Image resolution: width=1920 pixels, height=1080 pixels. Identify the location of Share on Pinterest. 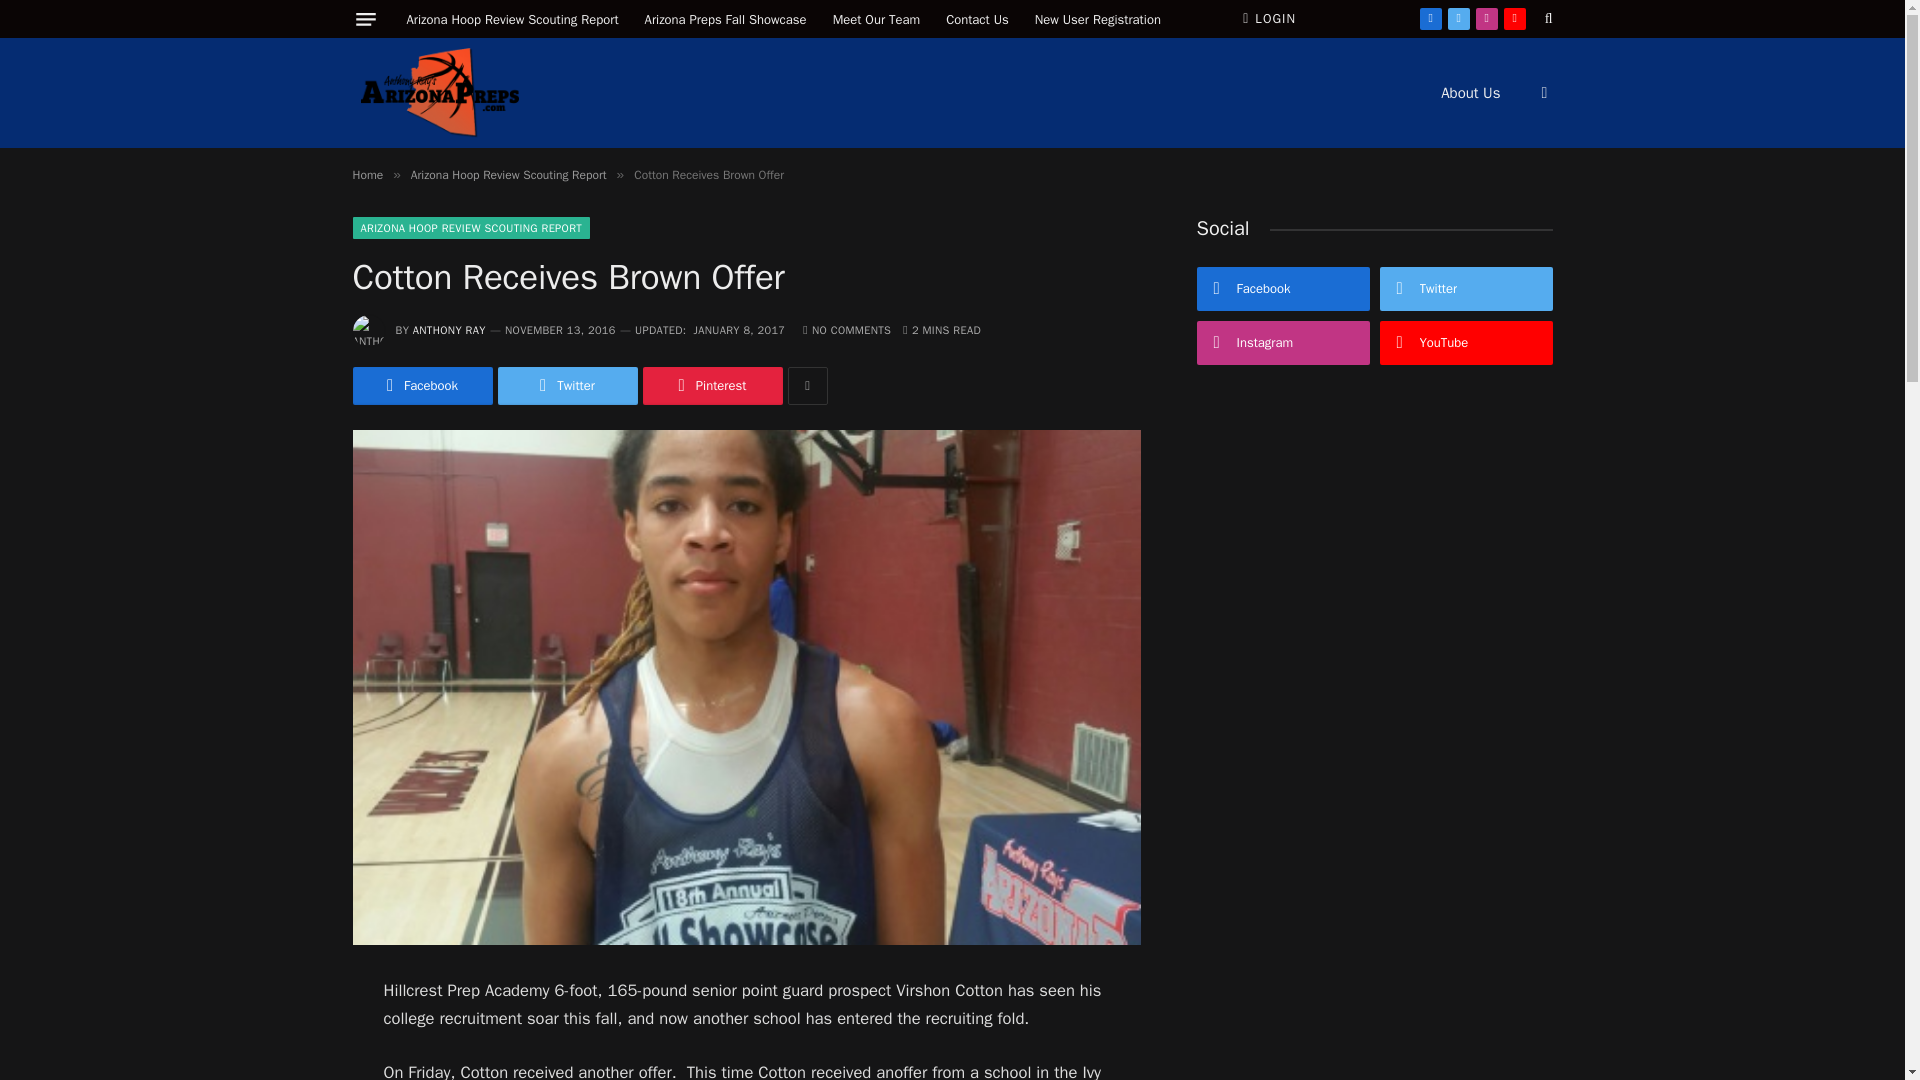
(711, 386).